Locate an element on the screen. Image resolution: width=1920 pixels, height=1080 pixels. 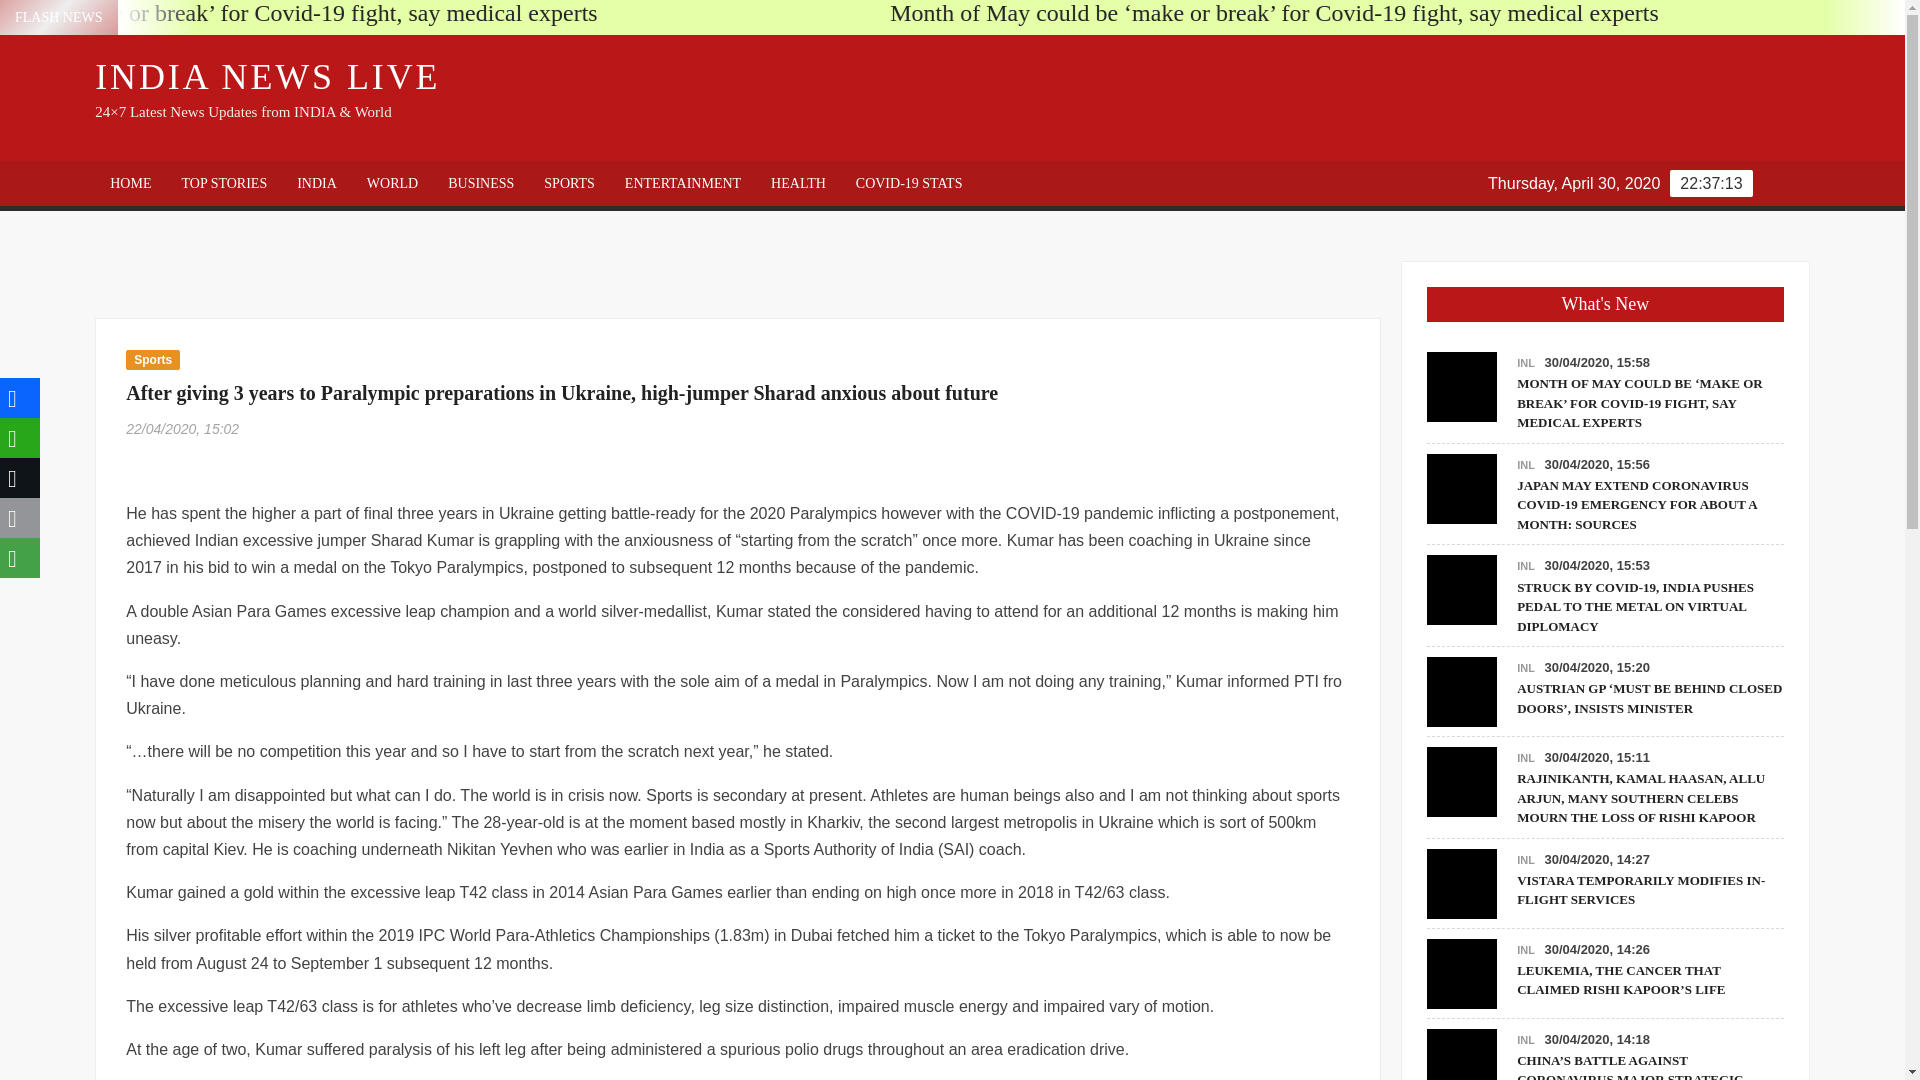
Email This is located at coordinates (20, 517).